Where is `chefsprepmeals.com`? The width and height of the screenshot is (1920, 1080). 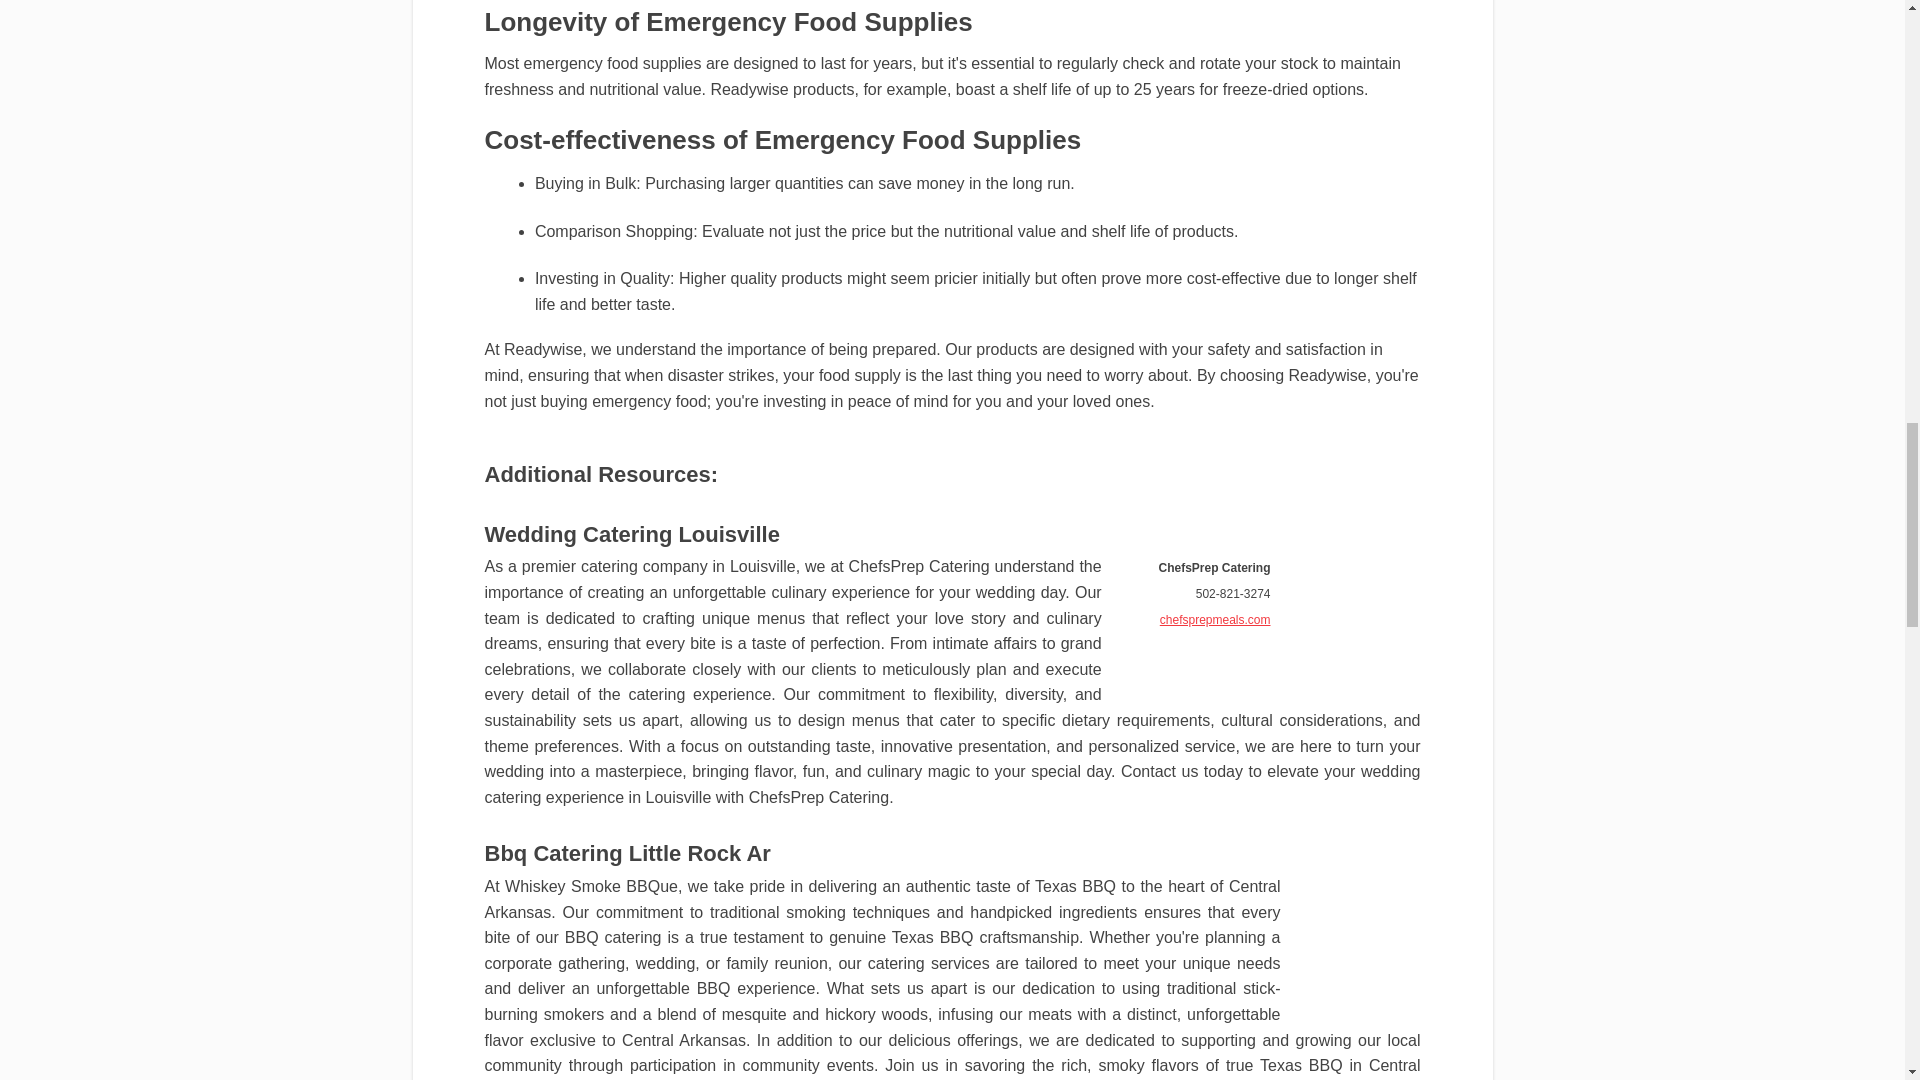 chefsprepmeals.com is located at coordinates (1215, 620).